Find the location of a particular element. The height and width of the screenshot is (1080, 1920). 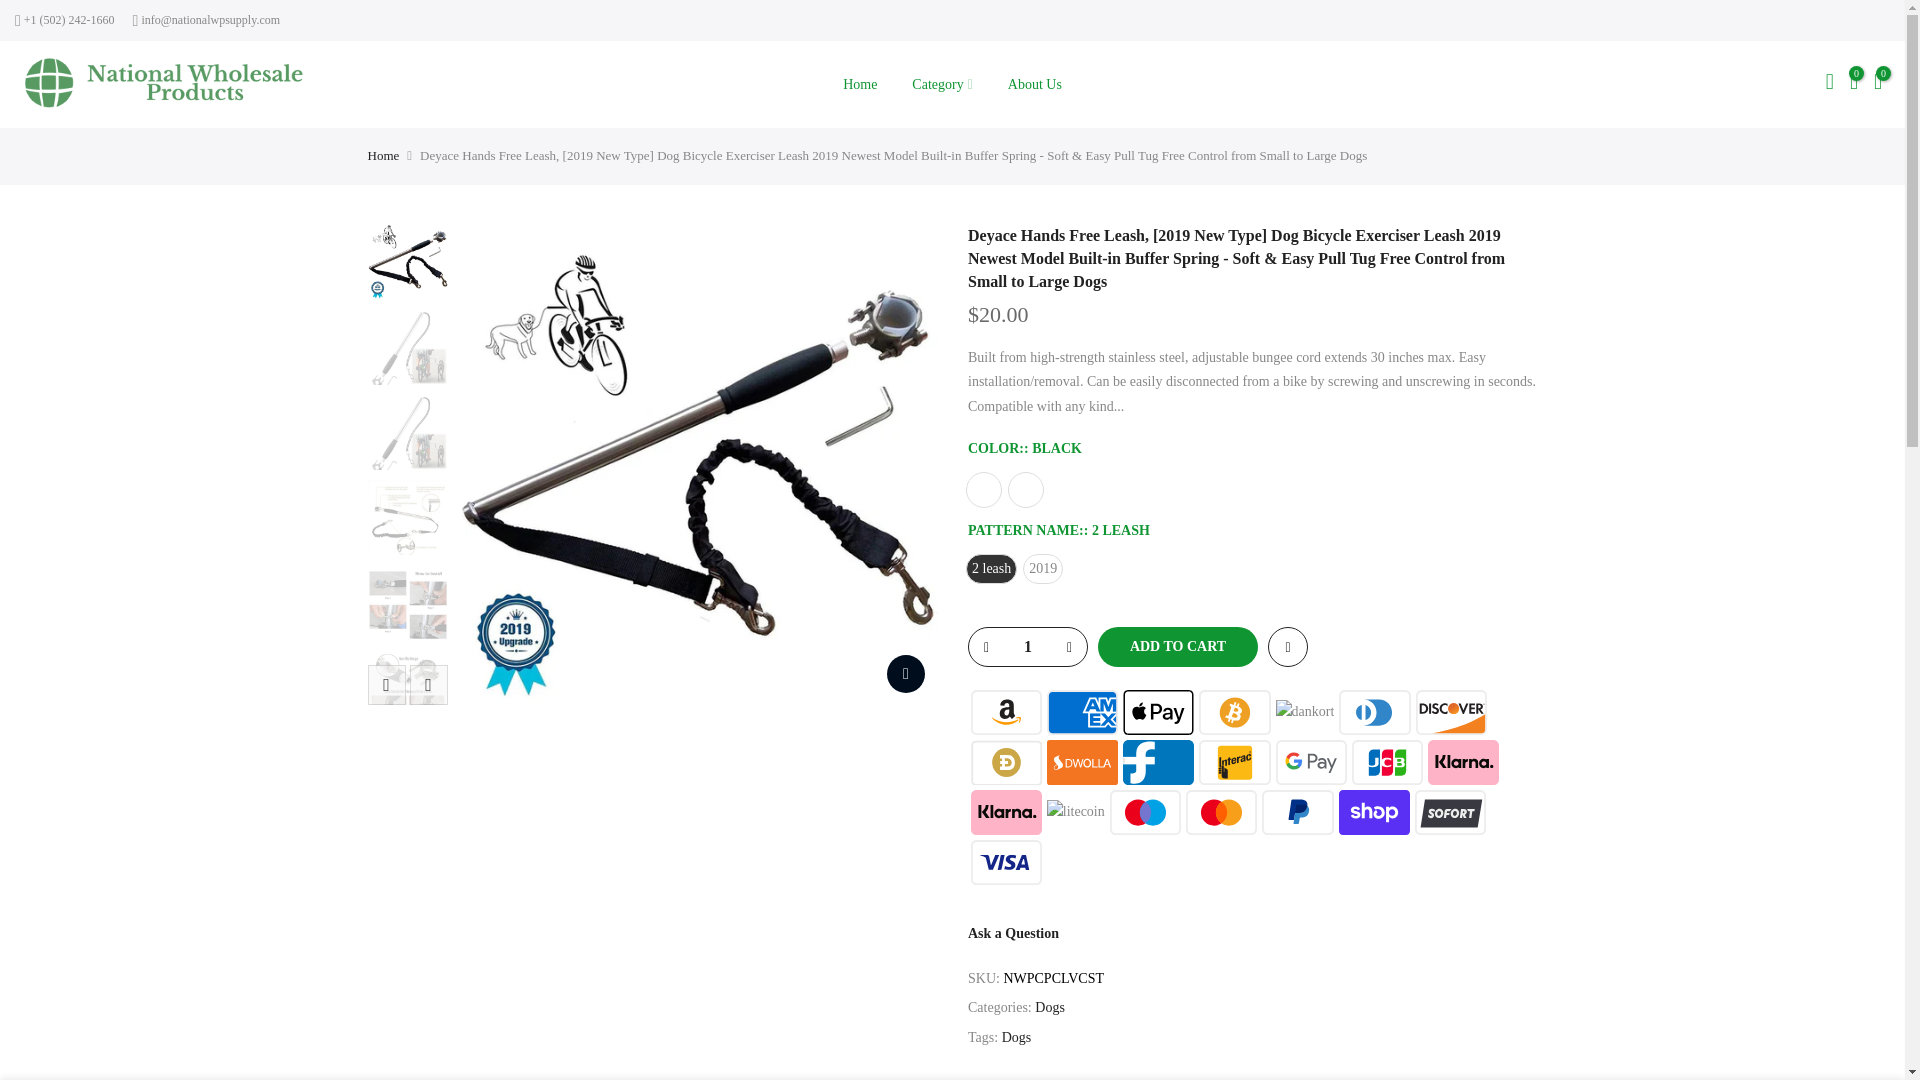

0 is located at coordinates (1854, 84).